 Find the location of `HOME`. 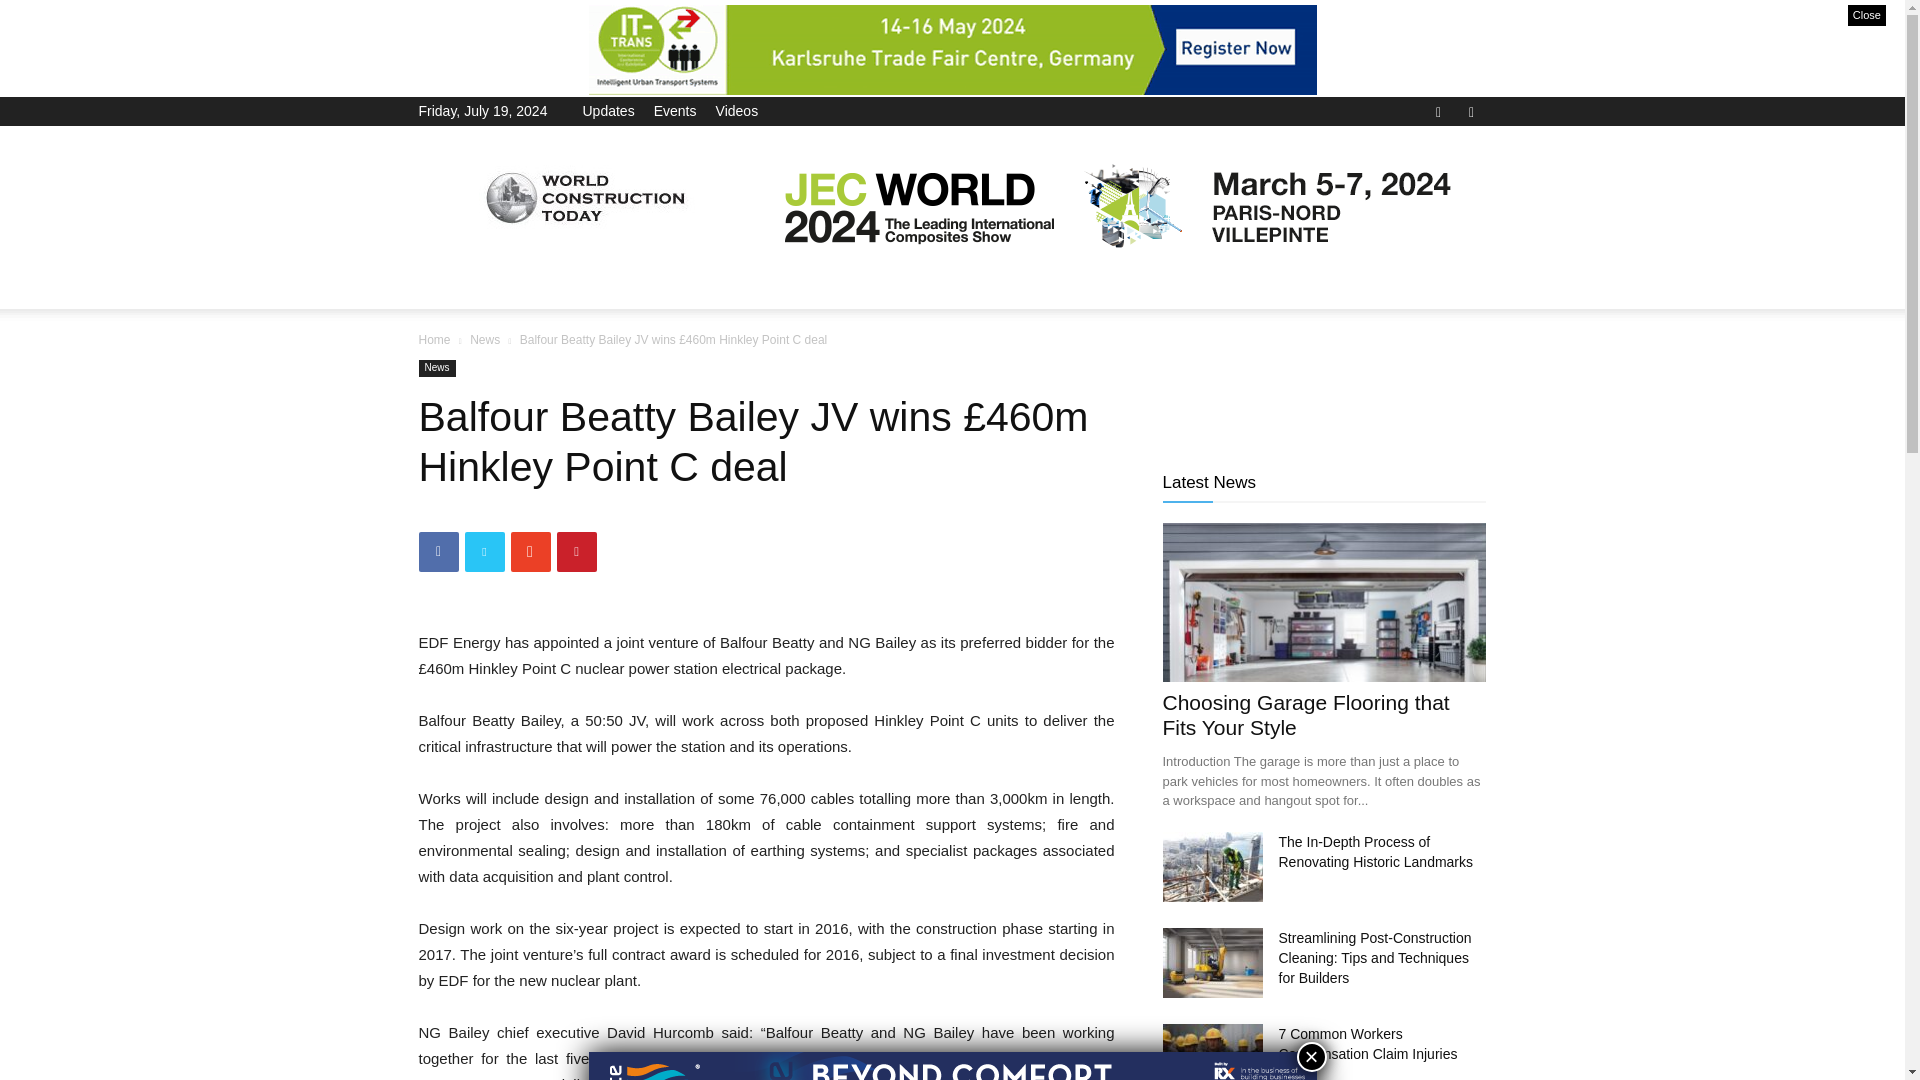

HOME is located at coordinates (452, 284).